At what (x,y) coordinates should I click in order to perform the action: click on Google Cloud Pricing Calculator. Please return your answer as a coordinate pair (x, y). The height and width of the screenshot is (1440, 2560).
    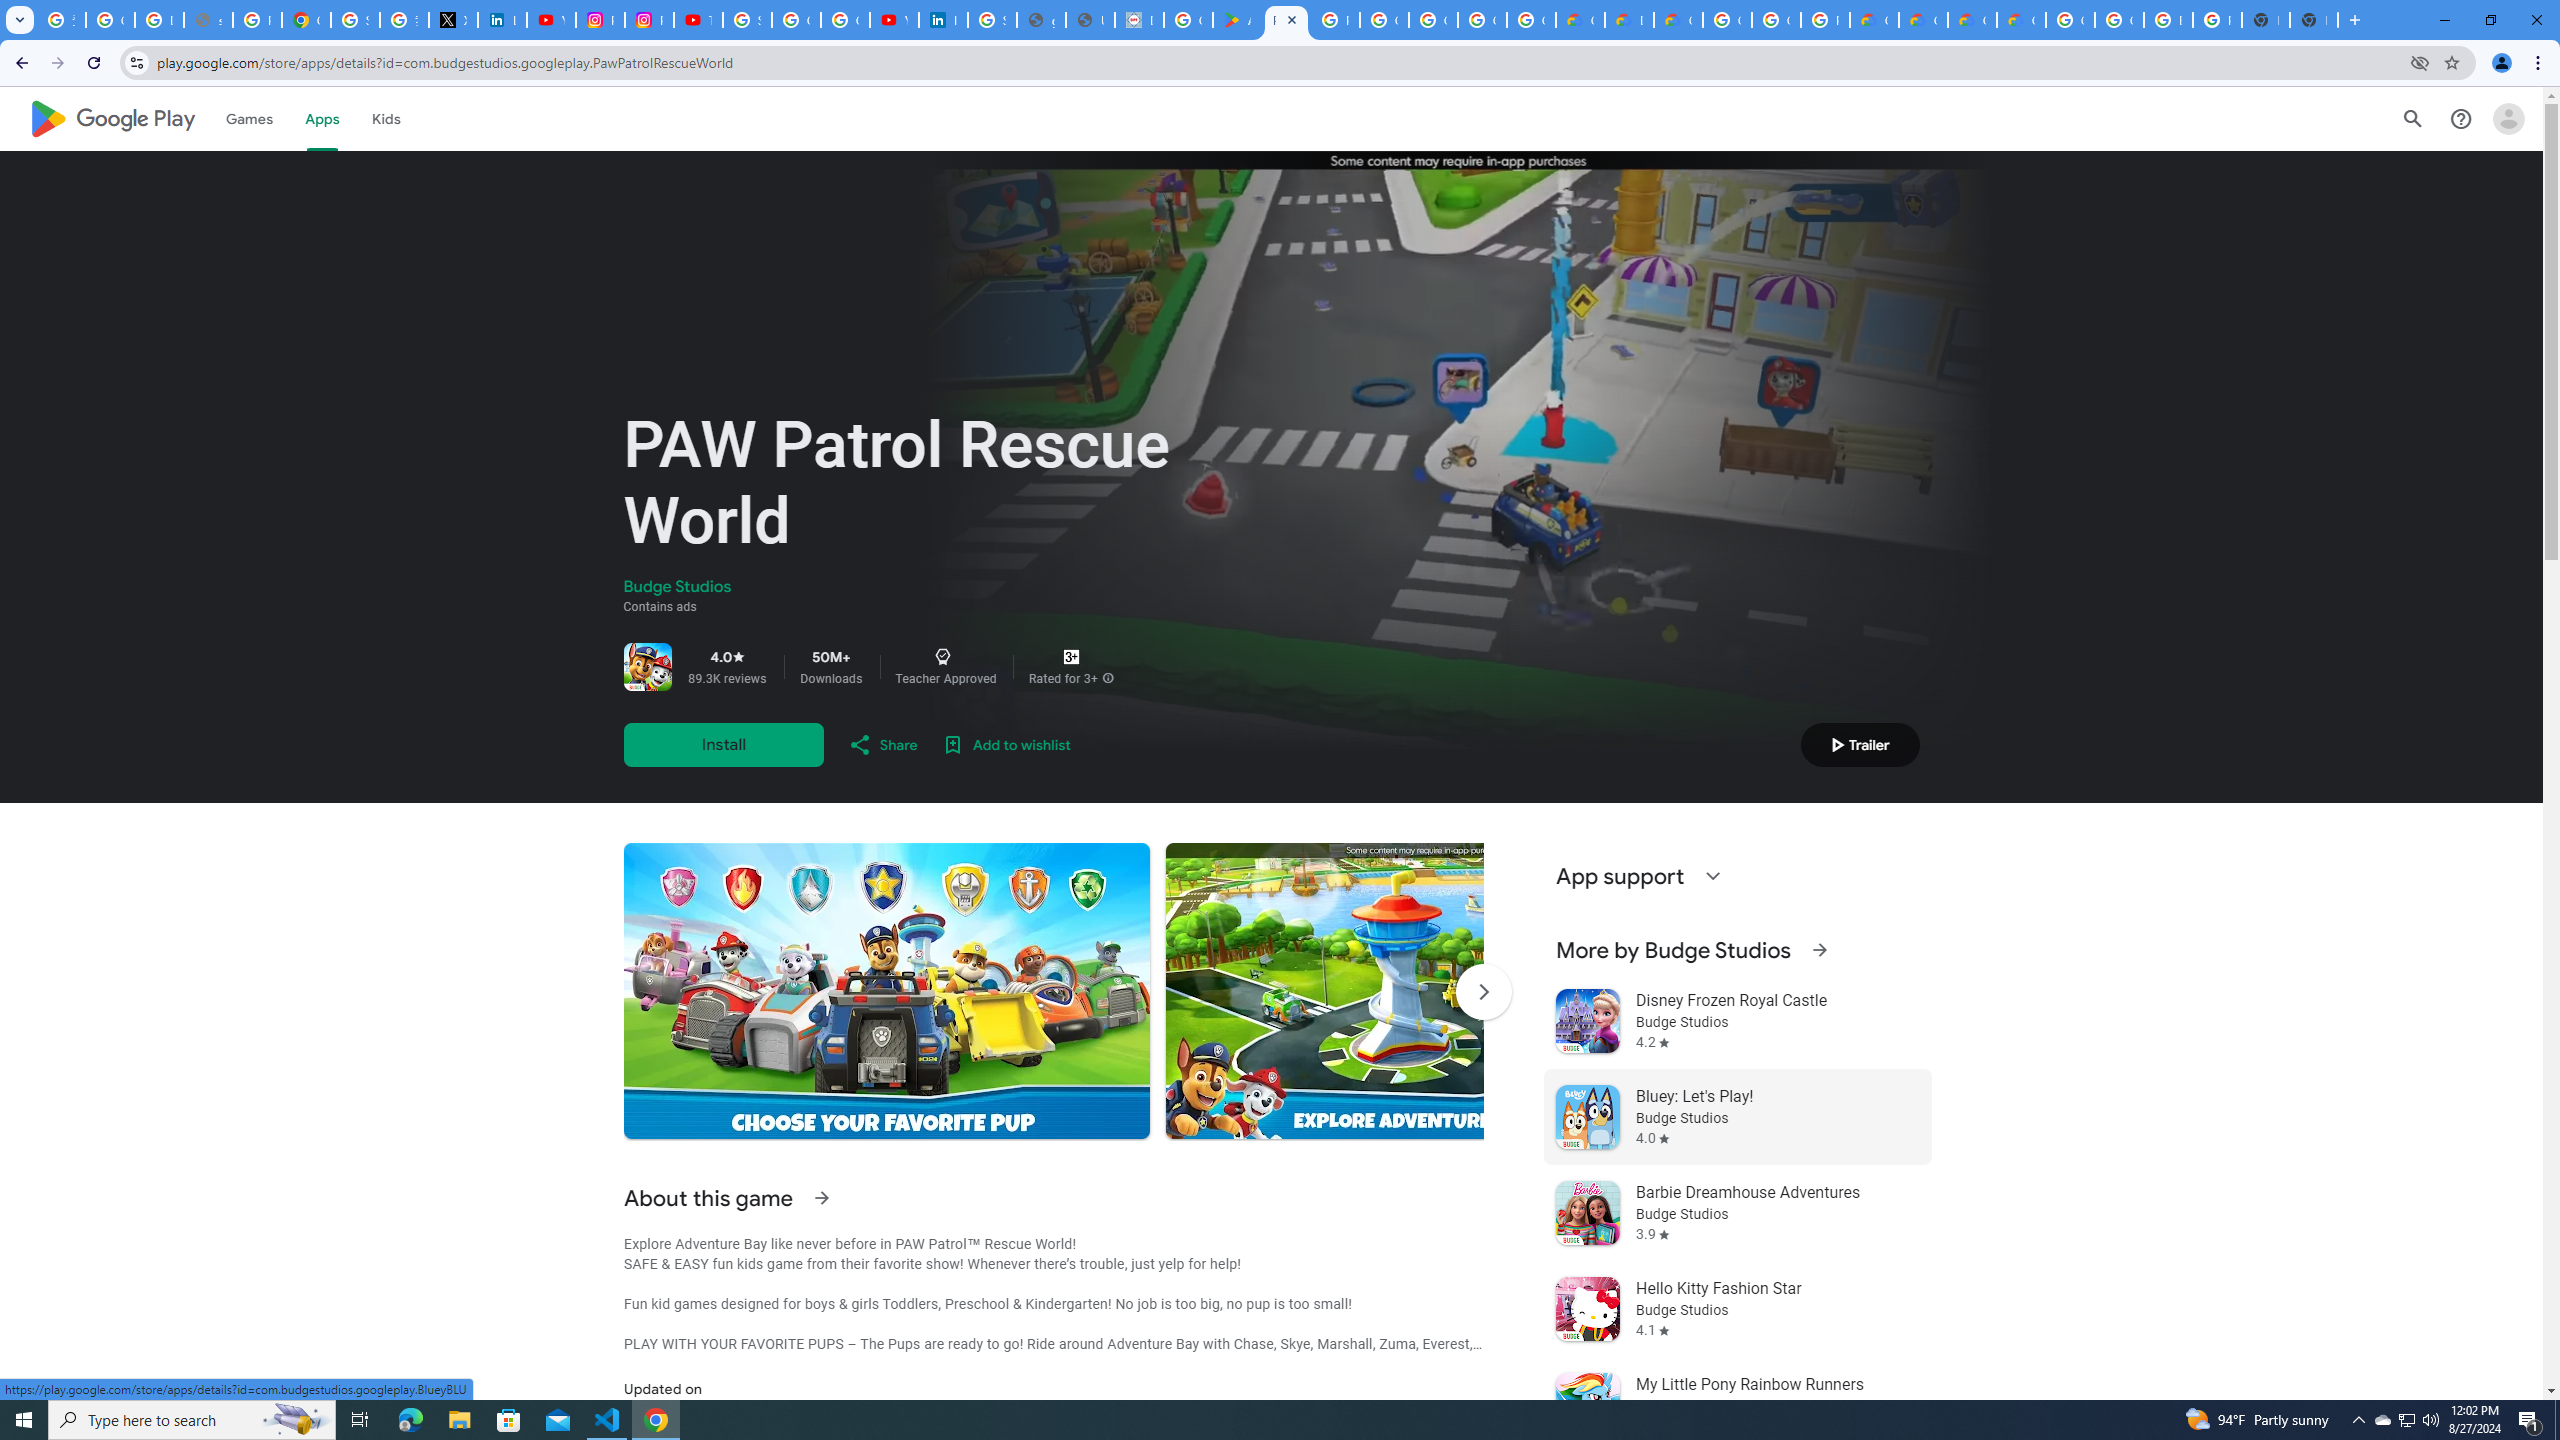
    Looking at the image, I should click on (1972, 20).